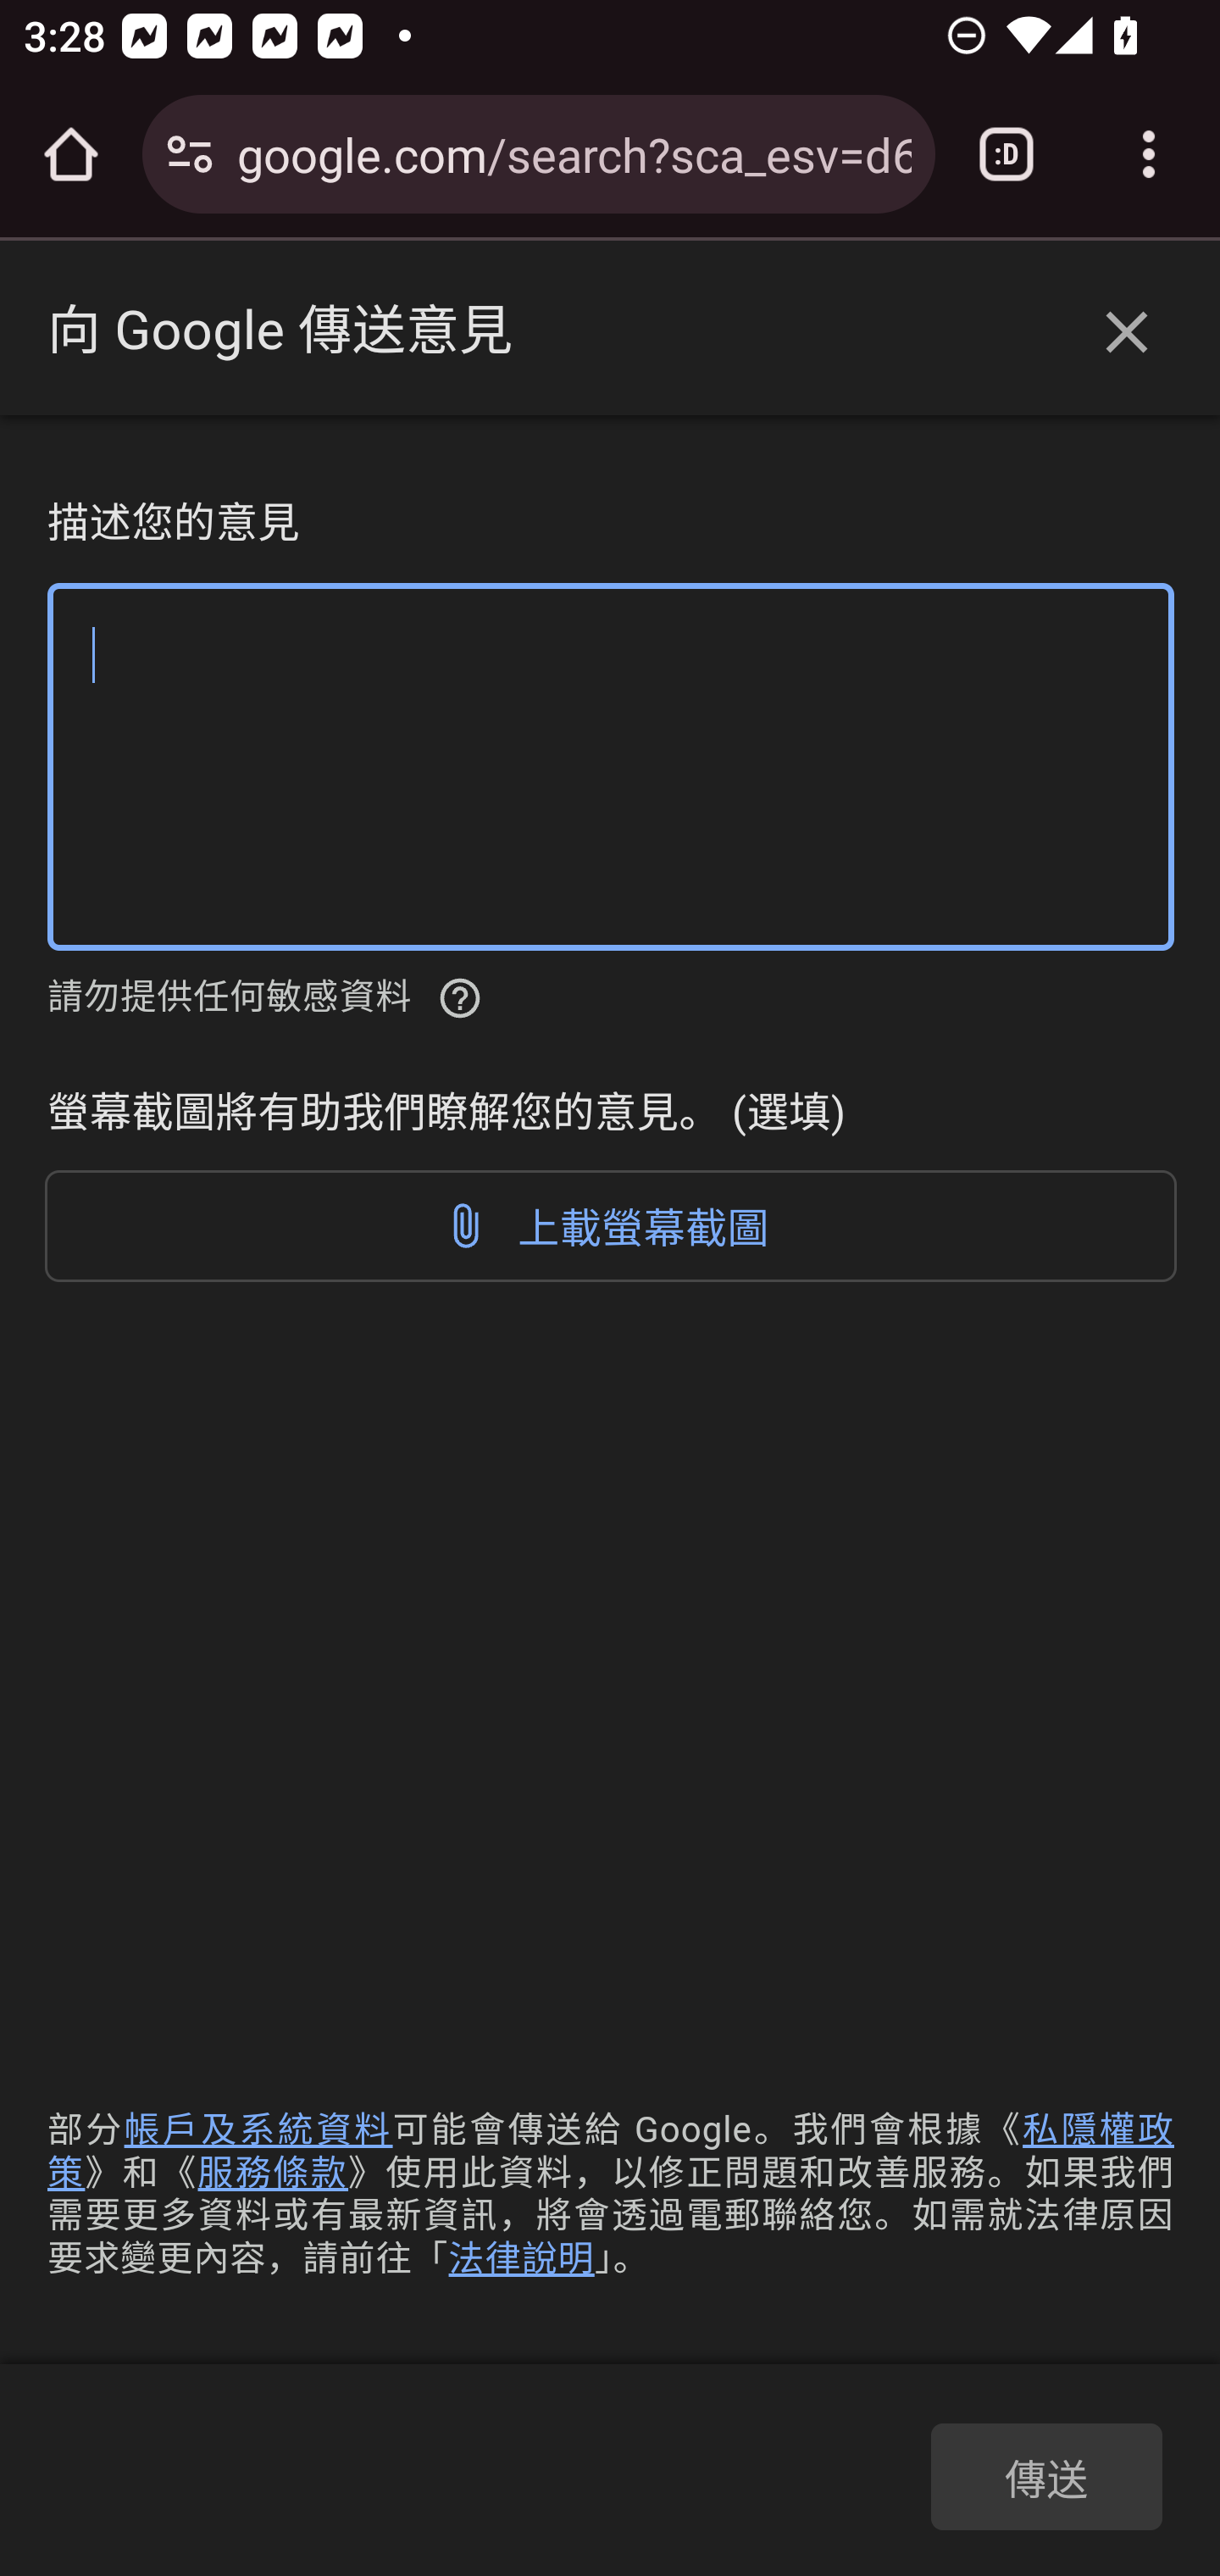 Image resolution: width=1220 pixels, height=2576 pixels. What do you see at coordinates (1149, 154) in the screenshot?
I see `Customize and control Google Chrome` at bounding box center [1149, 154].